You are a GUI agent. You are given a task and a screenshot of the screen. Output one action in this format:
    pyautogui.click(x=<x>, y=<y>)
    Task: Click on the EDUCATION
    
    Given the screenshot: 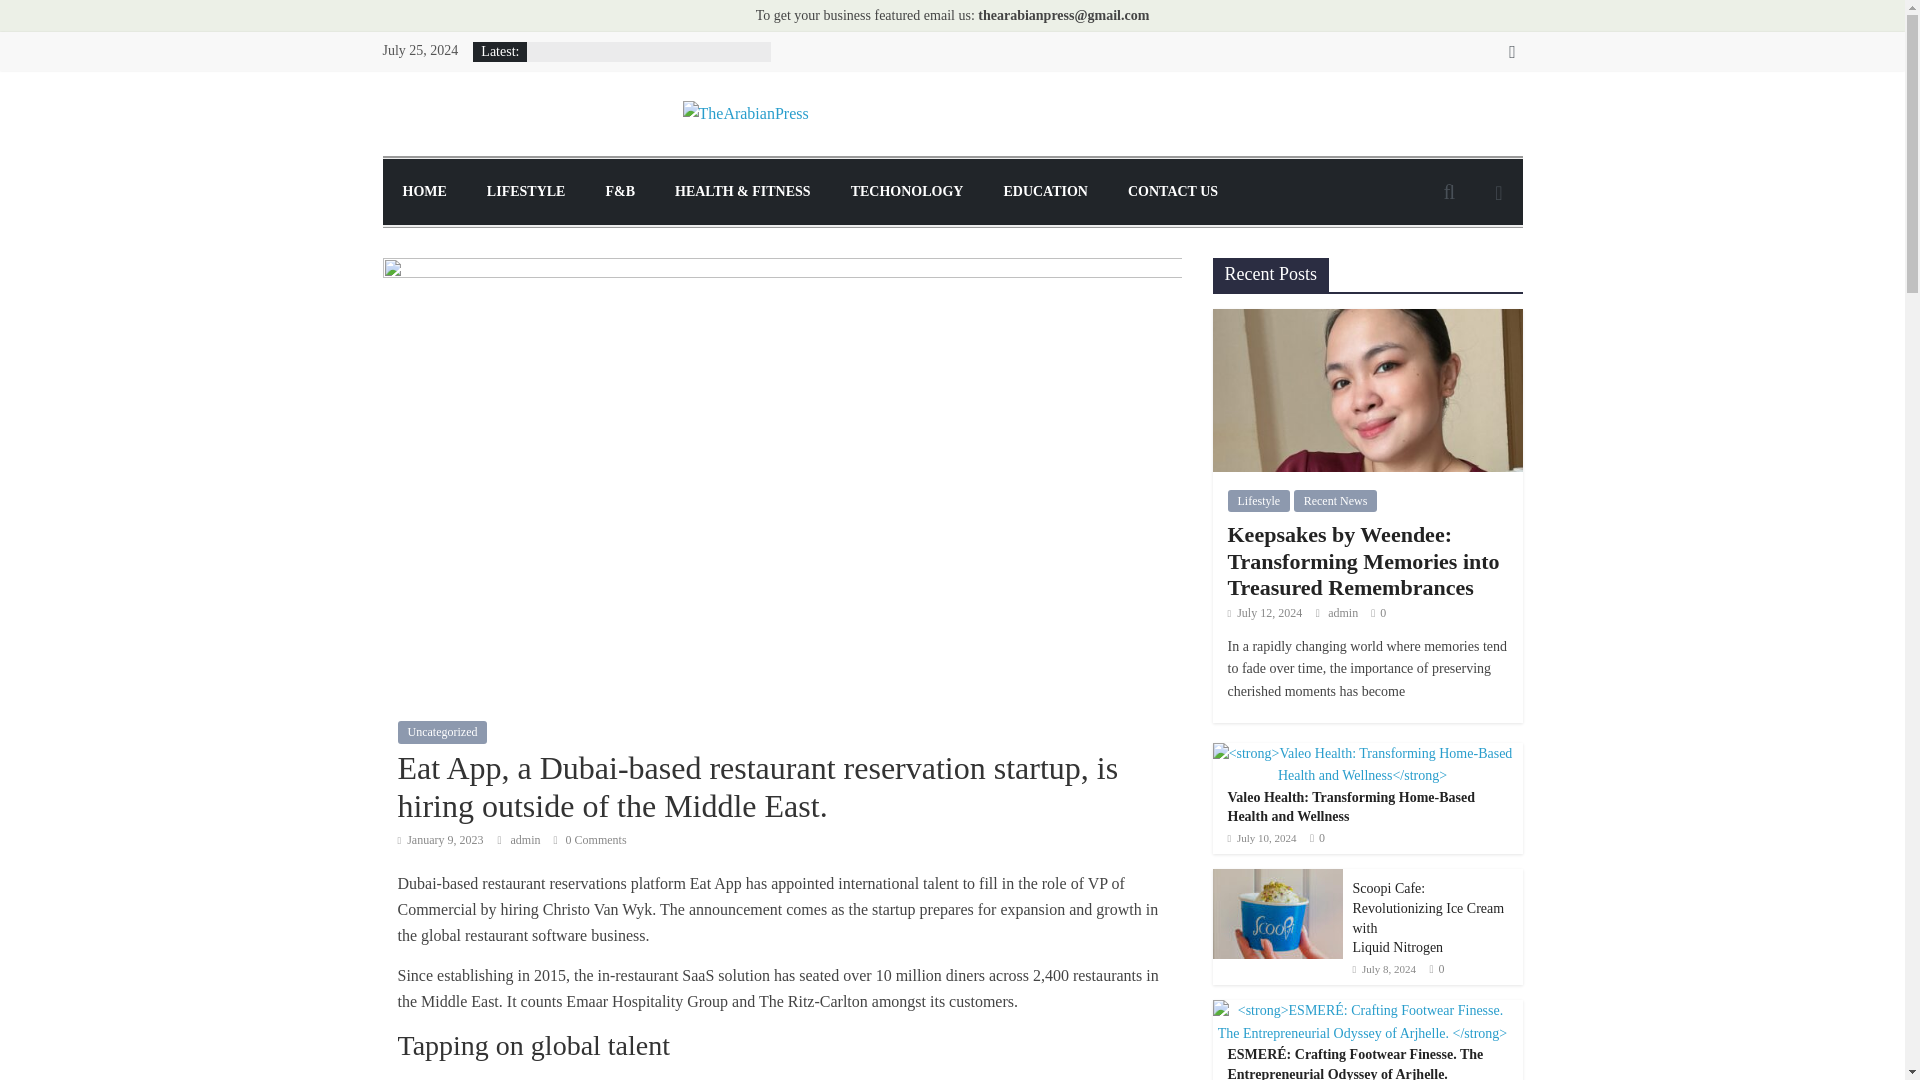 What is the action you would take?
    pyautogui.click(x=1045, y=191)
    